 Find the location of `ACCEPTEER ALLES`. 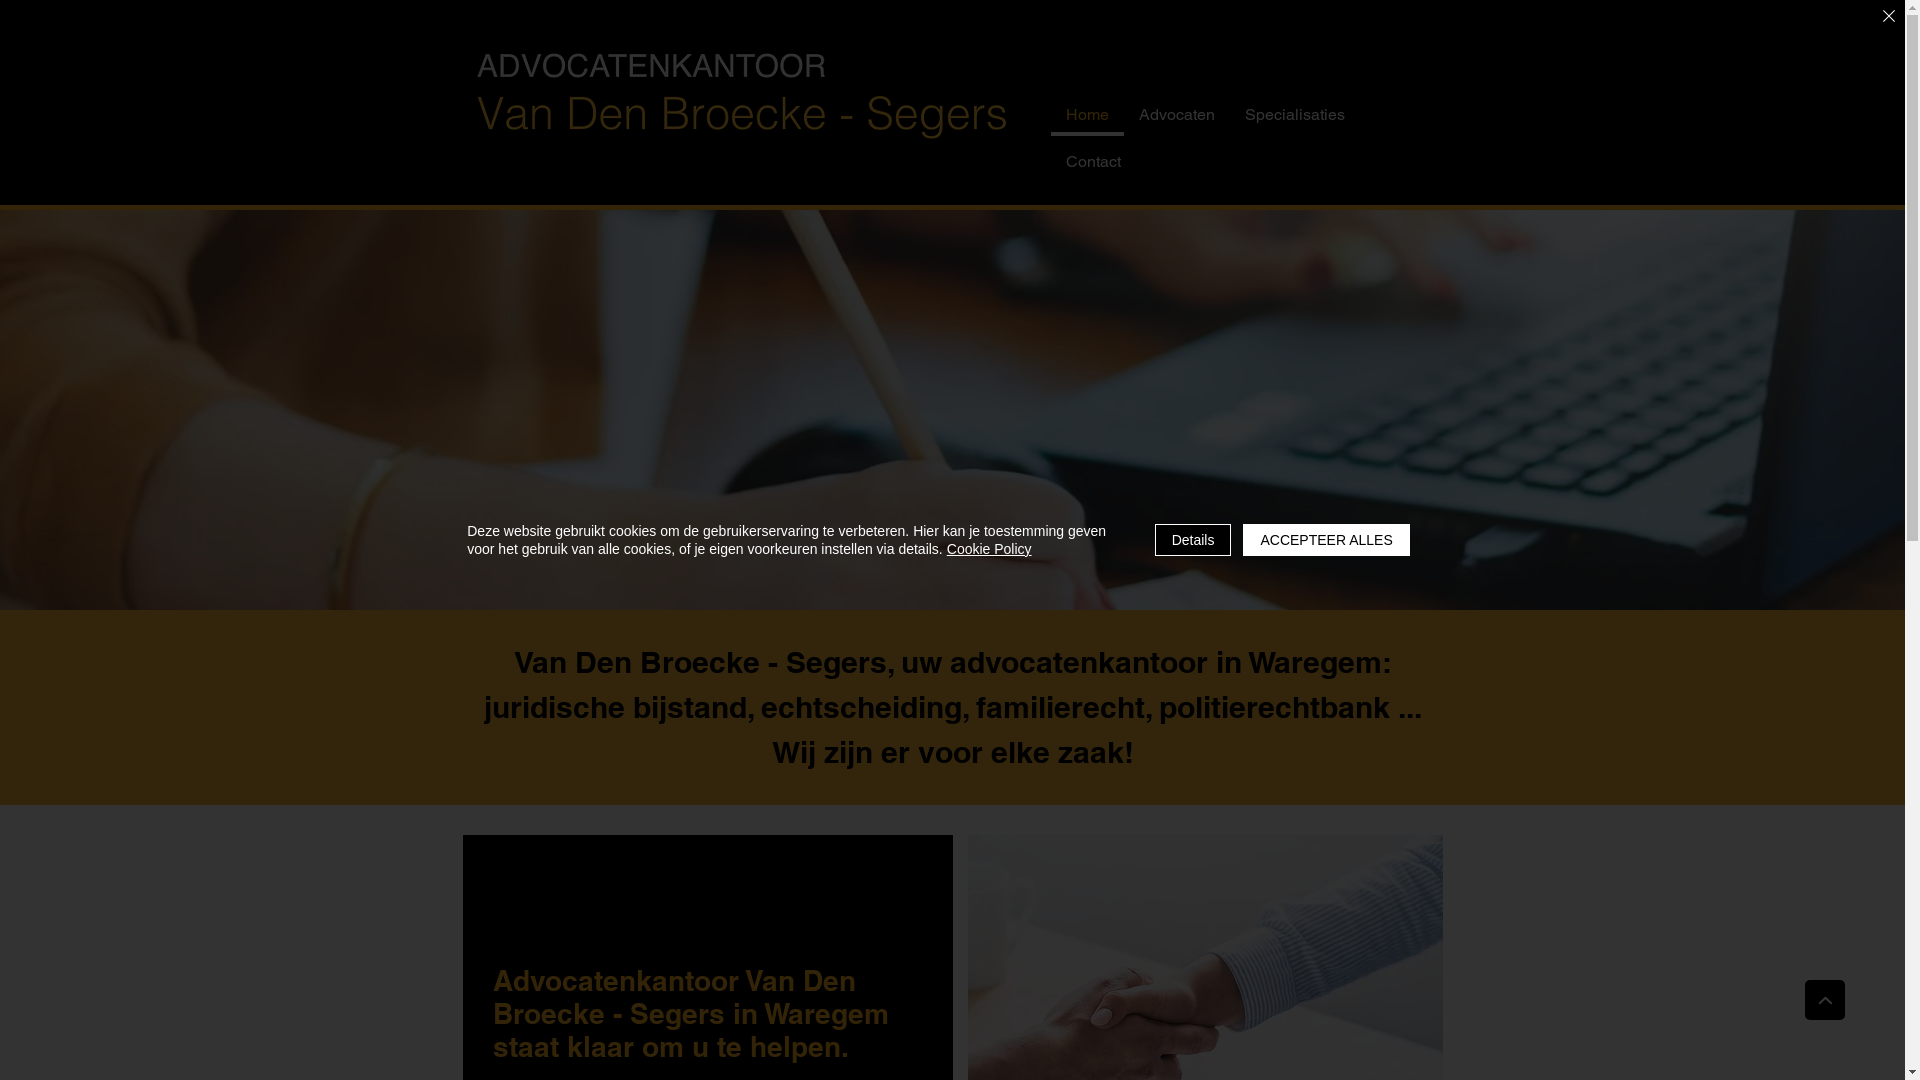

ACCEPTEER ALLES is located at coordinates (1326, 540).